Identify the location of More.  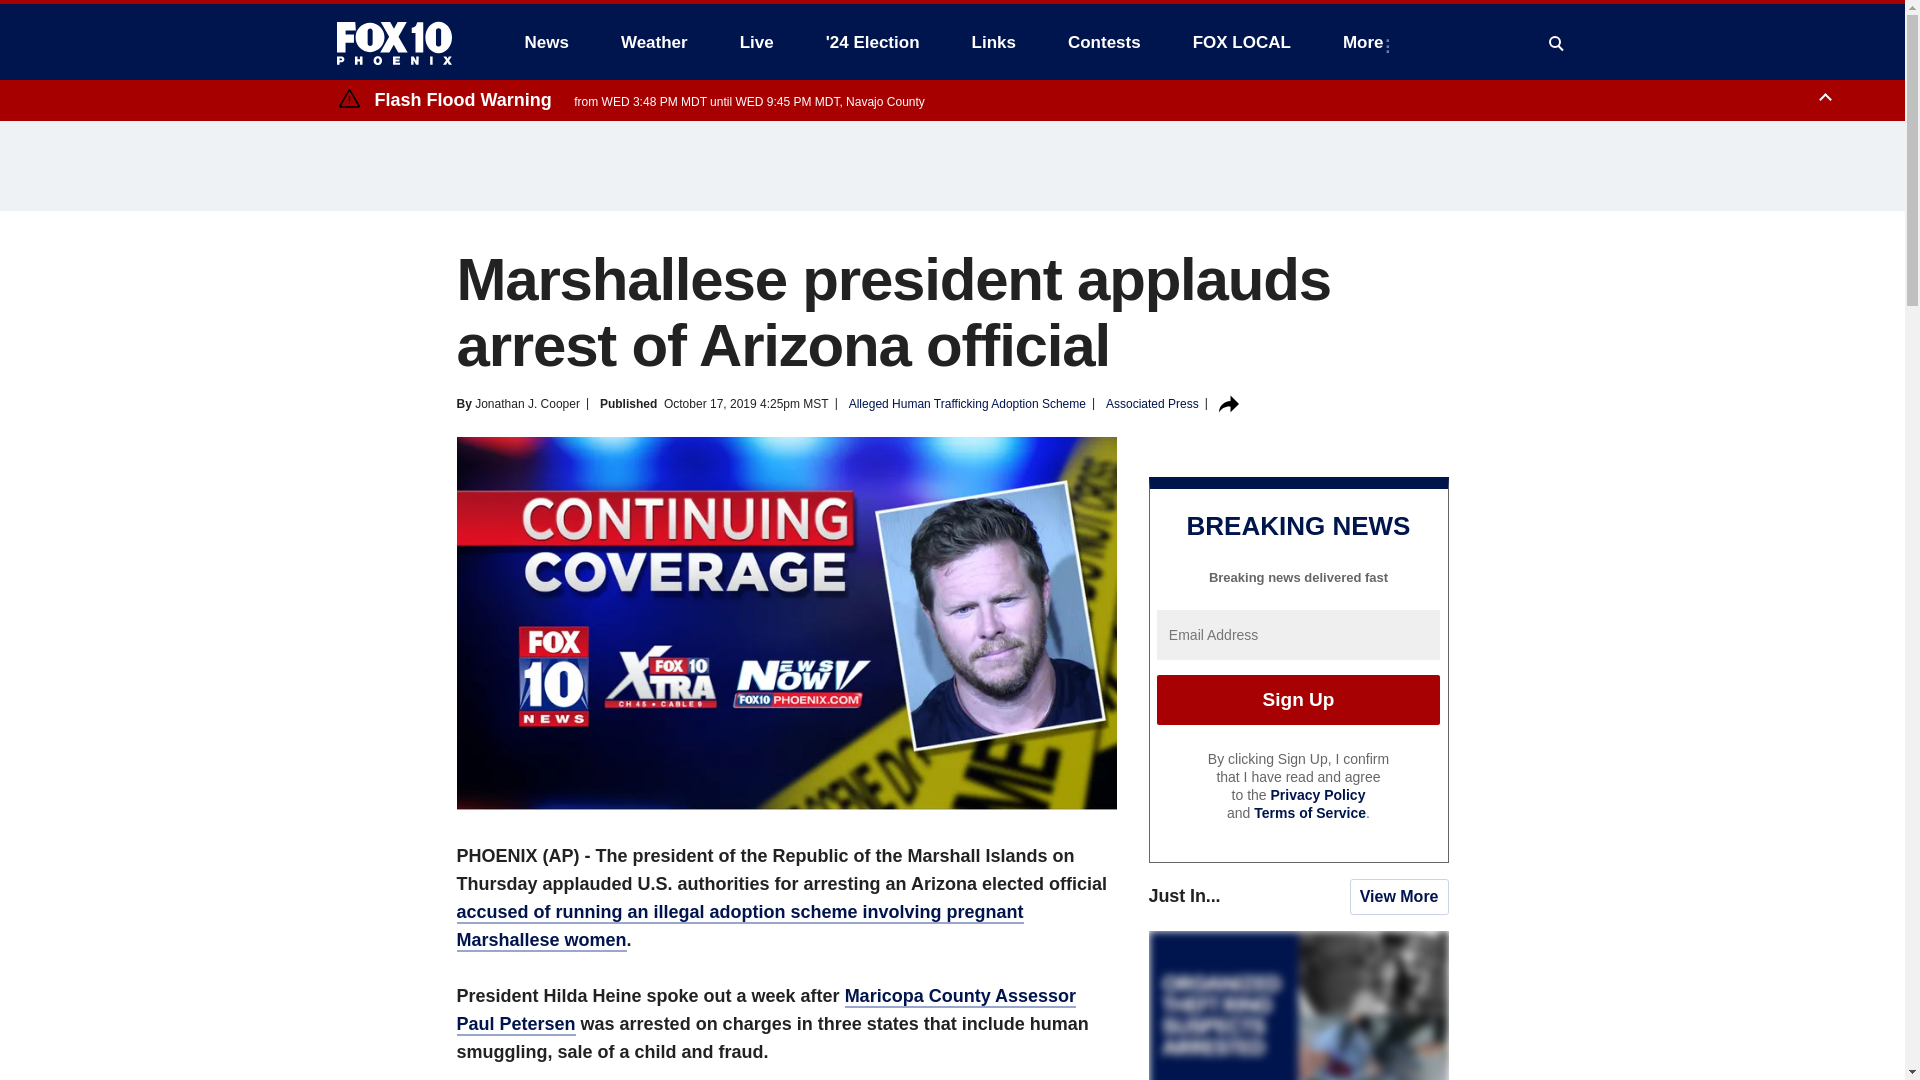
(1366, 42).